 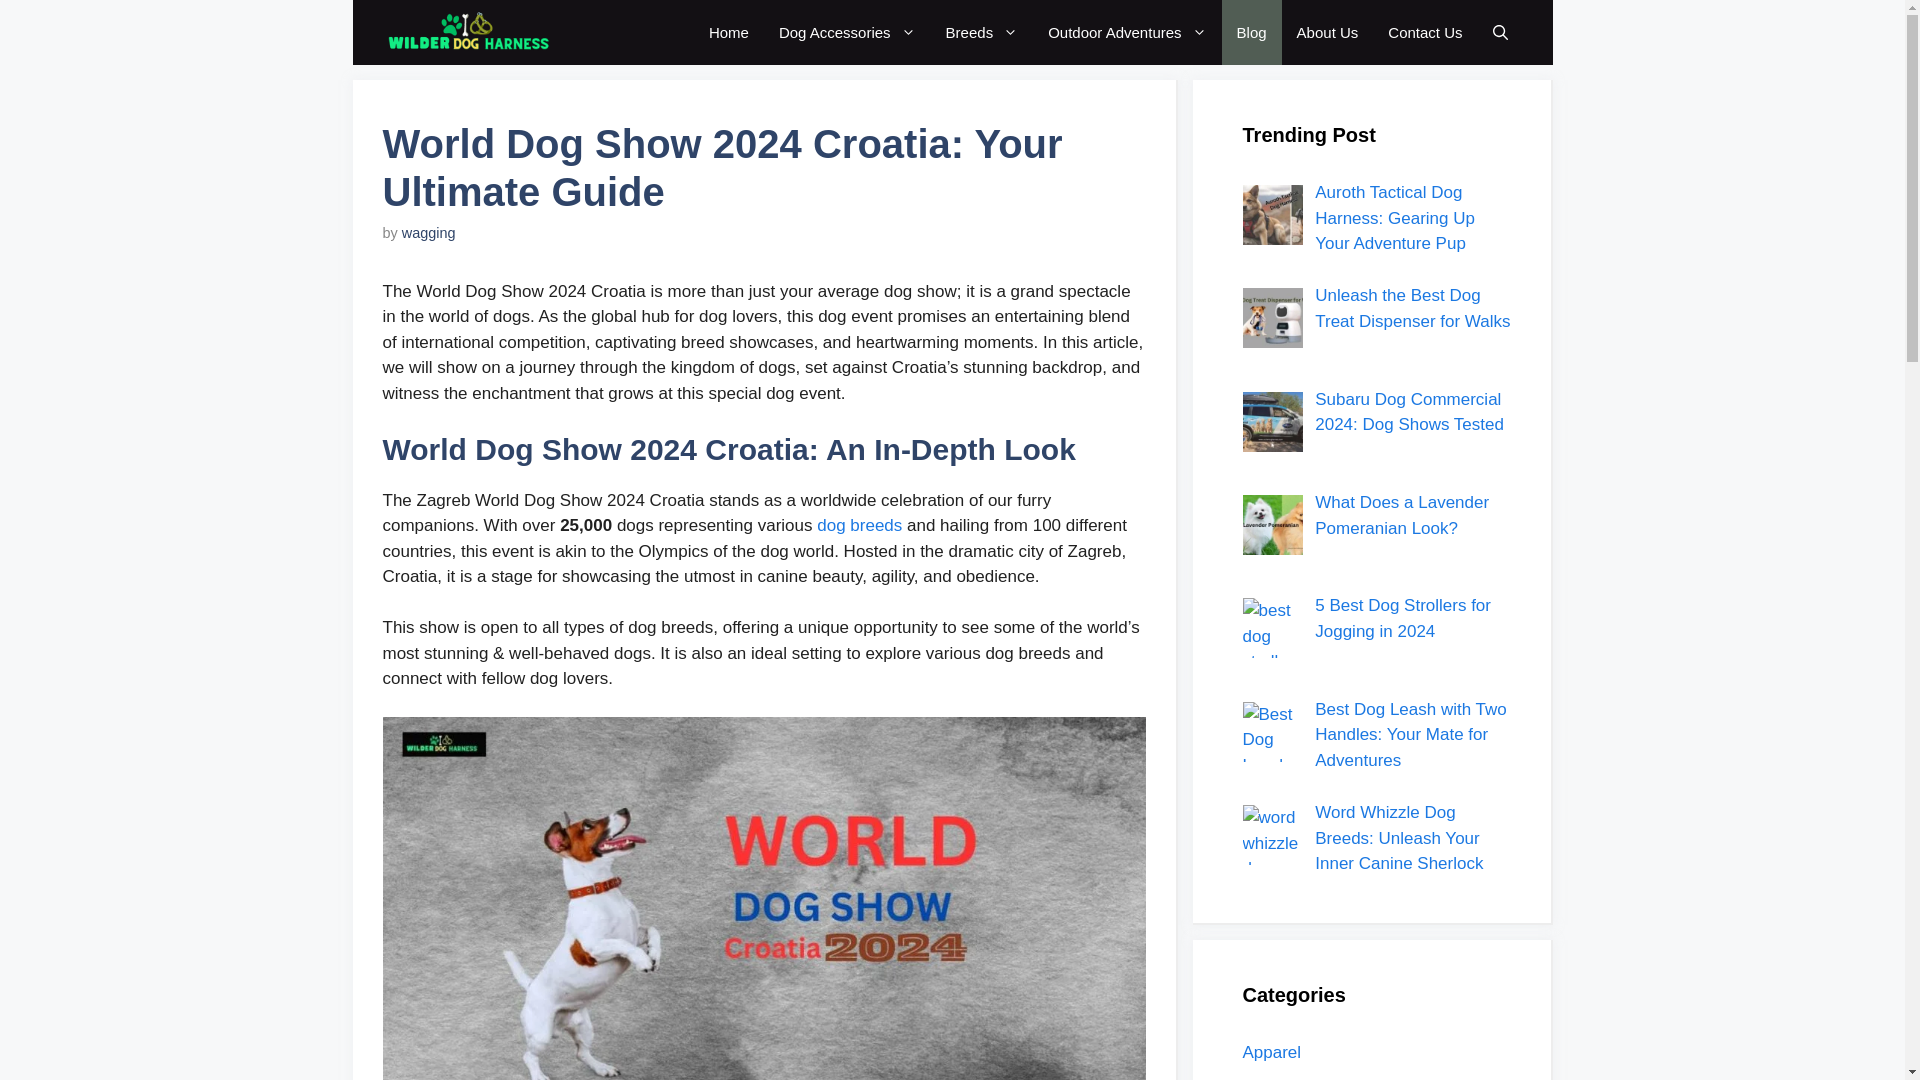 What do you see at coordinates (1412, 308) in the screenshot?
I see `Unleash the Best Dog Treat Dispenser for Walks` at bounding box center [1412, 308].